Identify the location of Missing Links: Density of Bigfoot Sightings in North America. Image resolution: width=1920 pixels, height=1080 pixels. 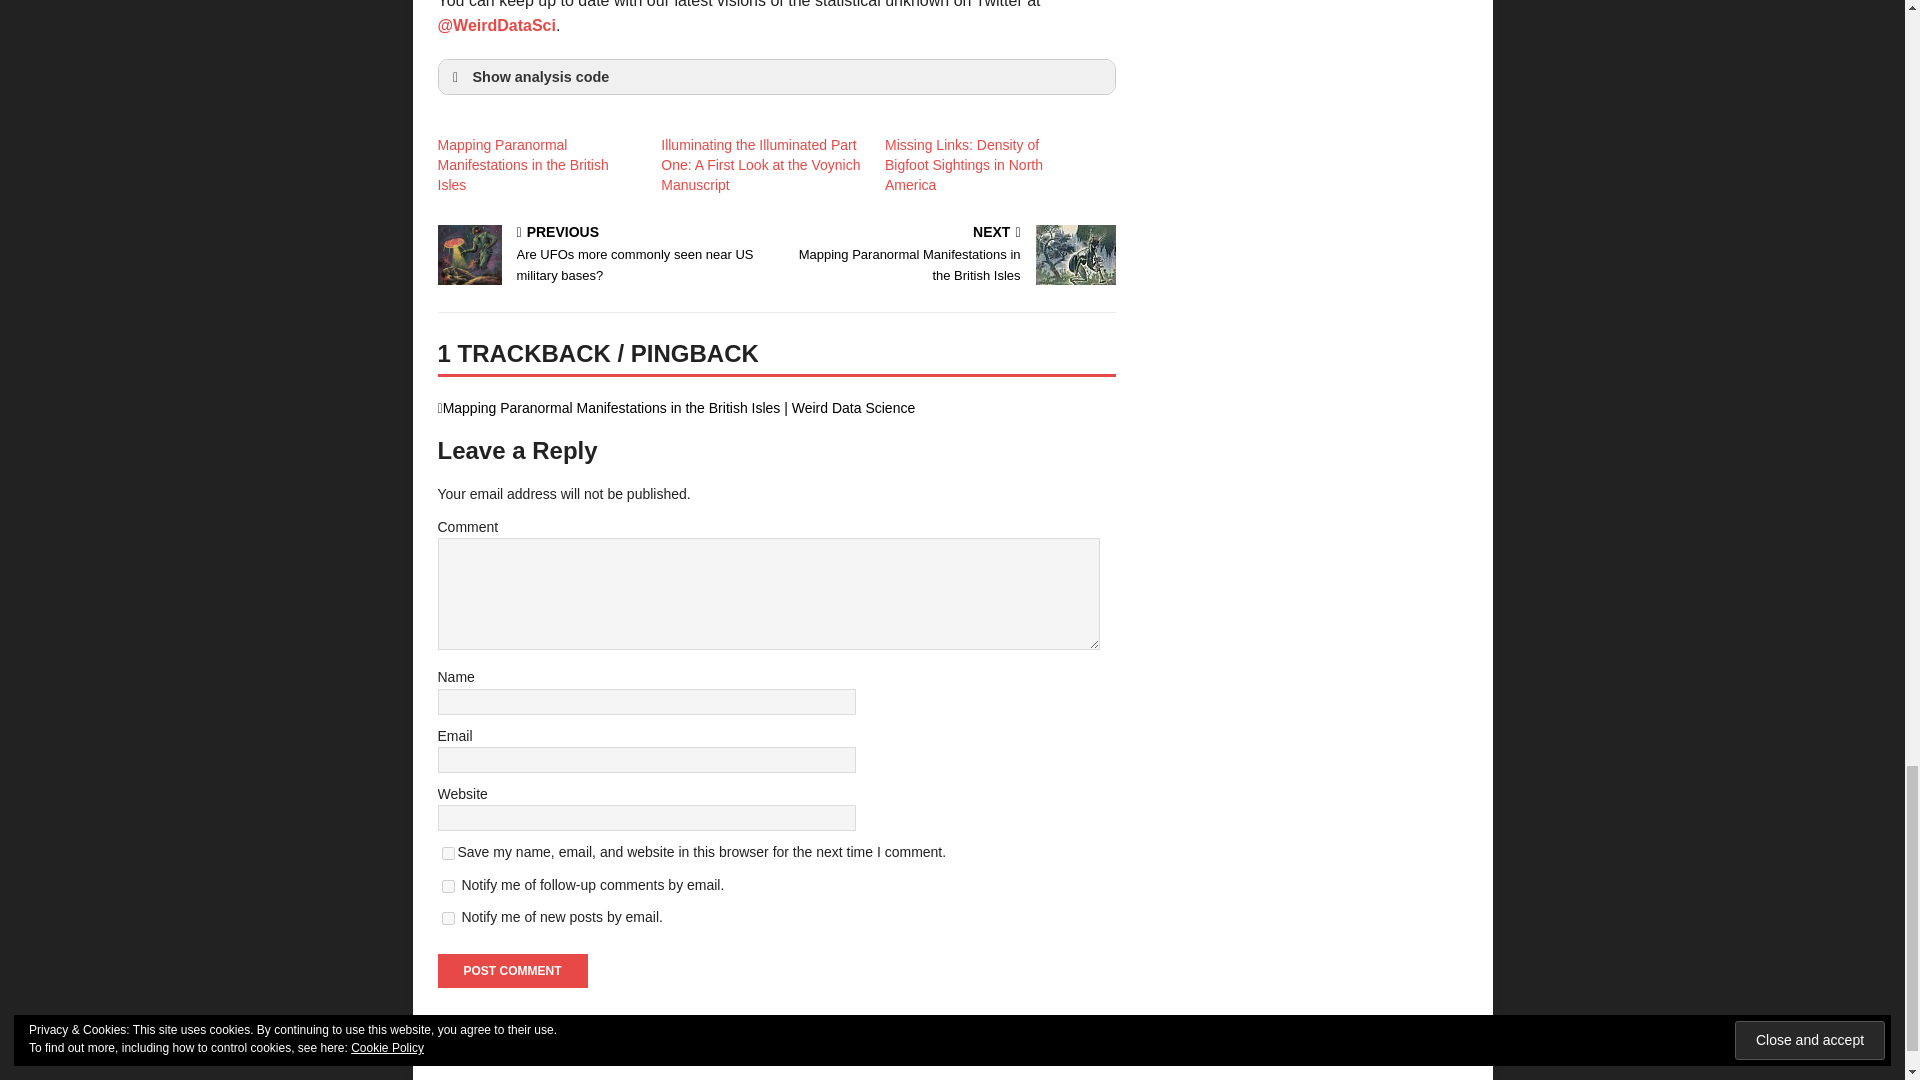
(964, 165).